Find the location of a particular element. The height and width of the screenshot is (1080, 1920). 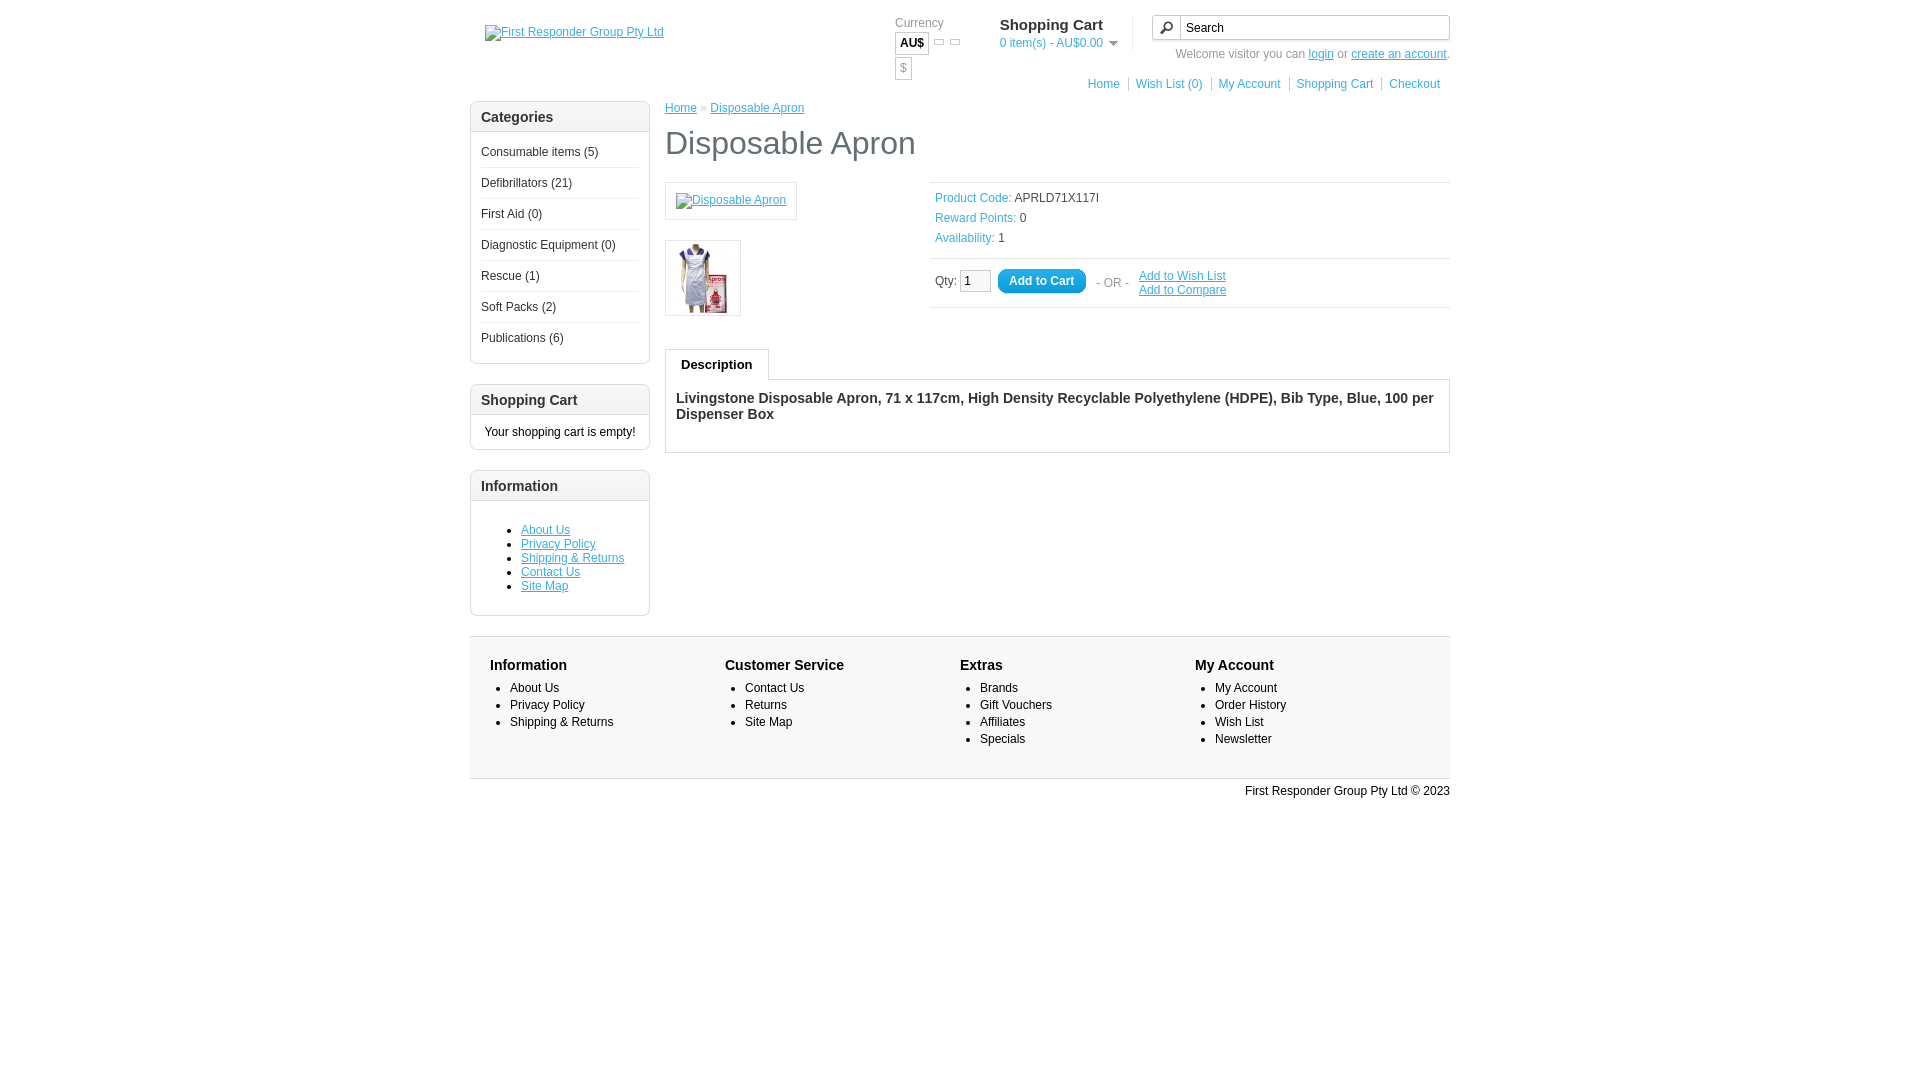

$ is located at coordinates (904, 68).